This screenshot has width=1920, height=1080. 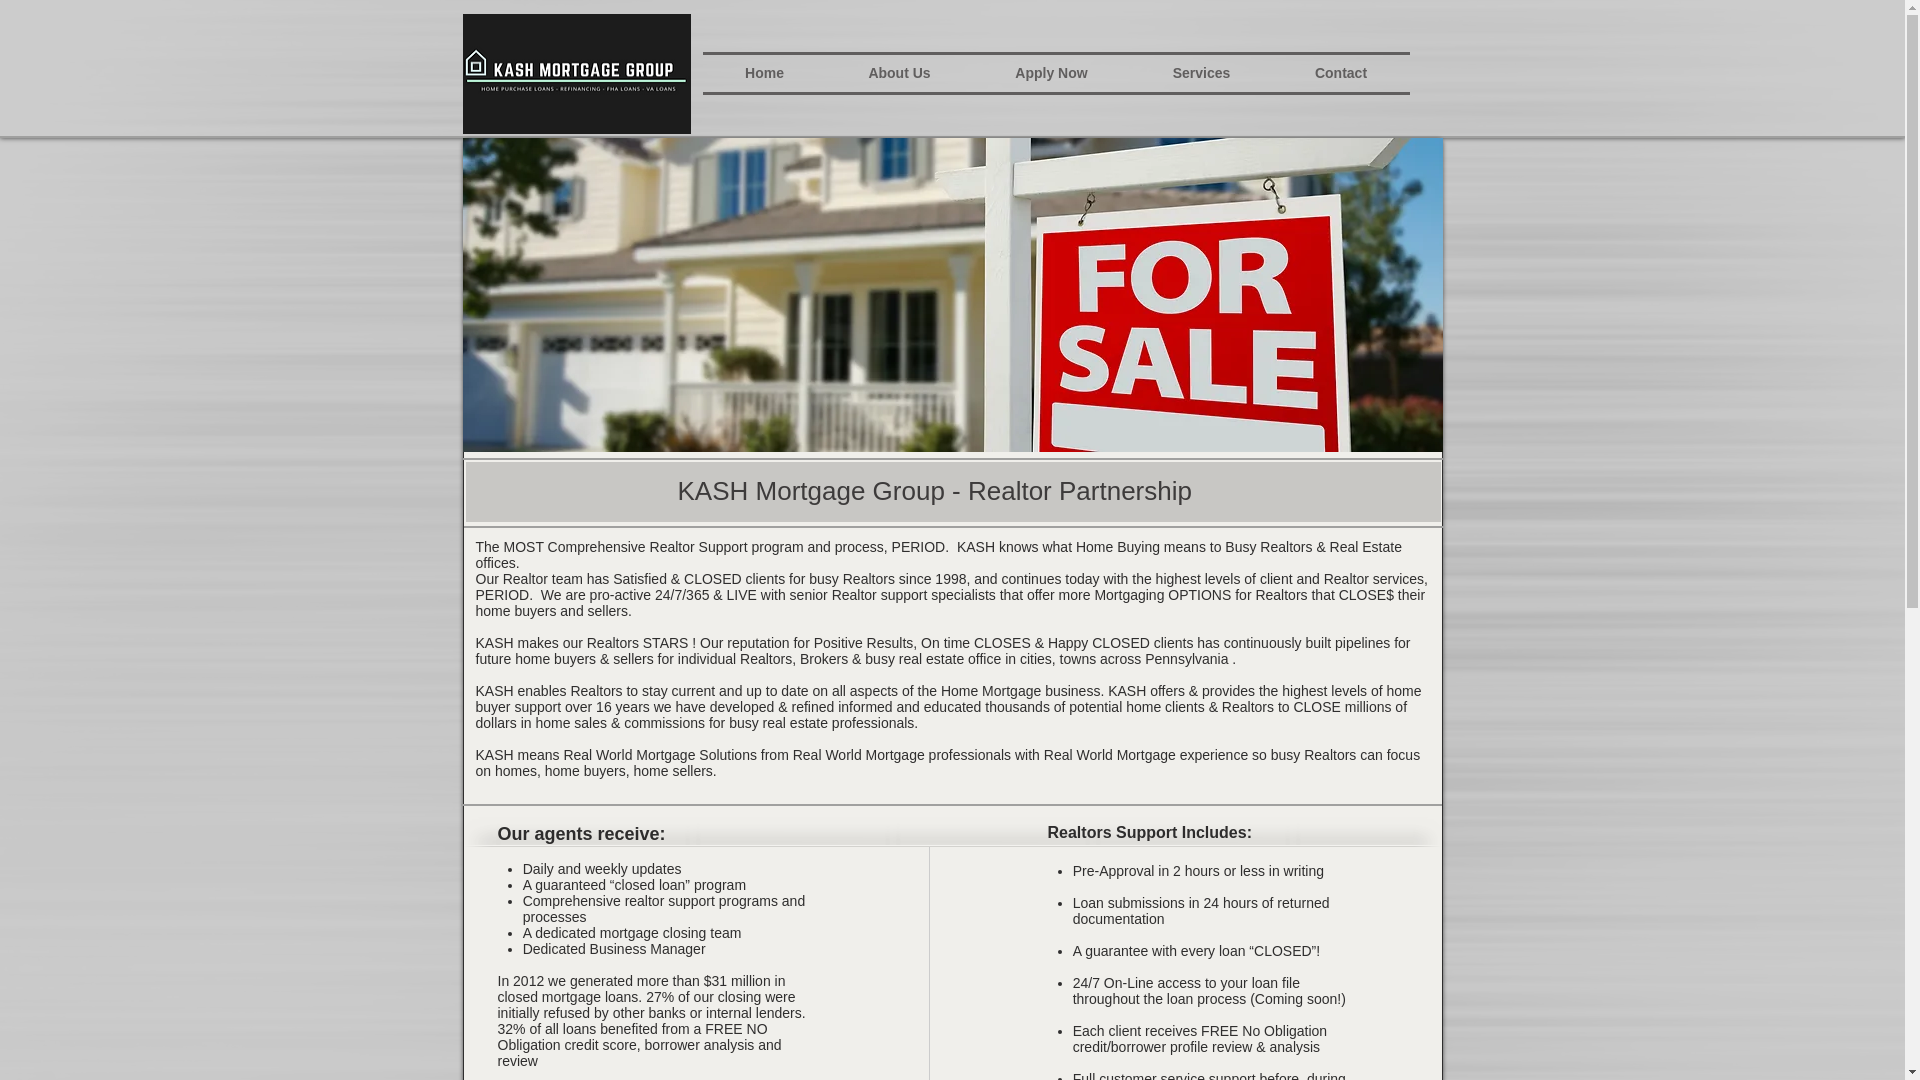 What do you see at coordinates (898, 73) in the screenshot?
I see `About Us` at bounding box center [898, 73].